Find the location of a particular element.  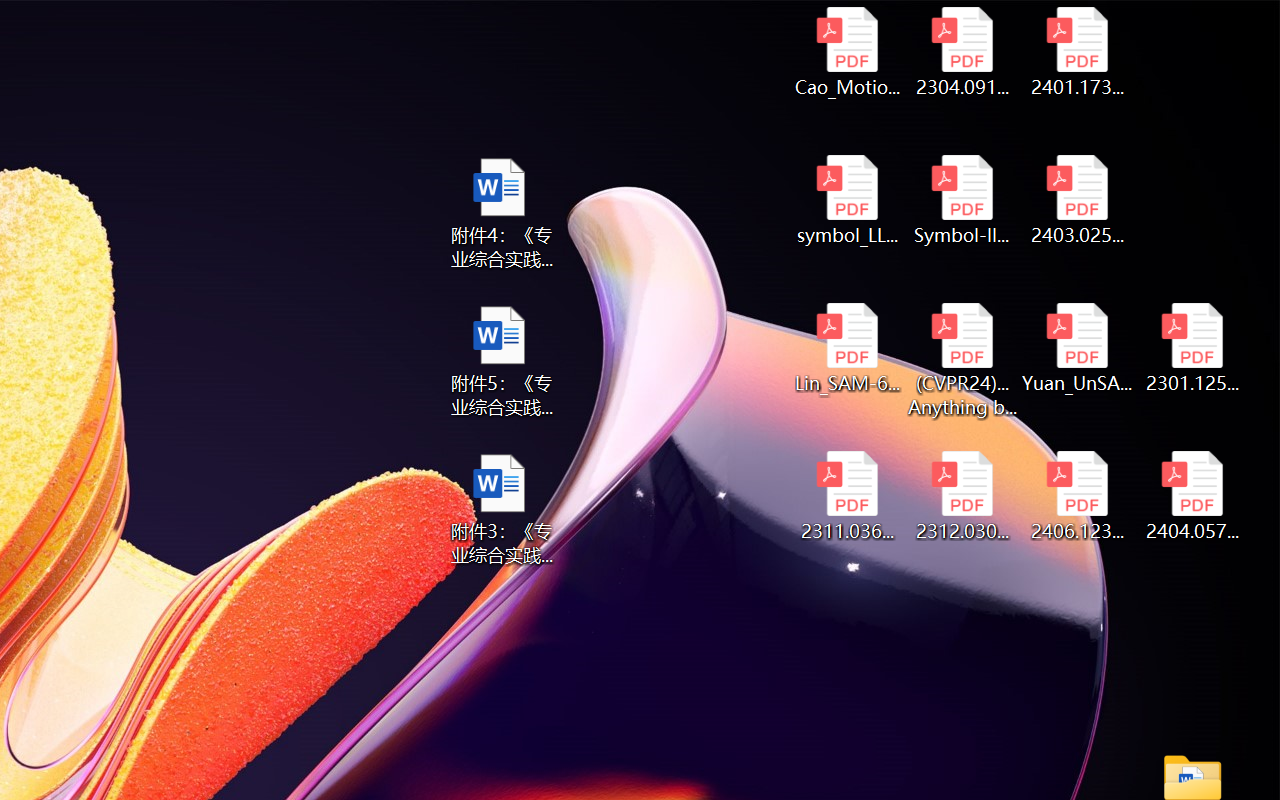

2304.09121v3.pdf is located at coordinates (962, 52).